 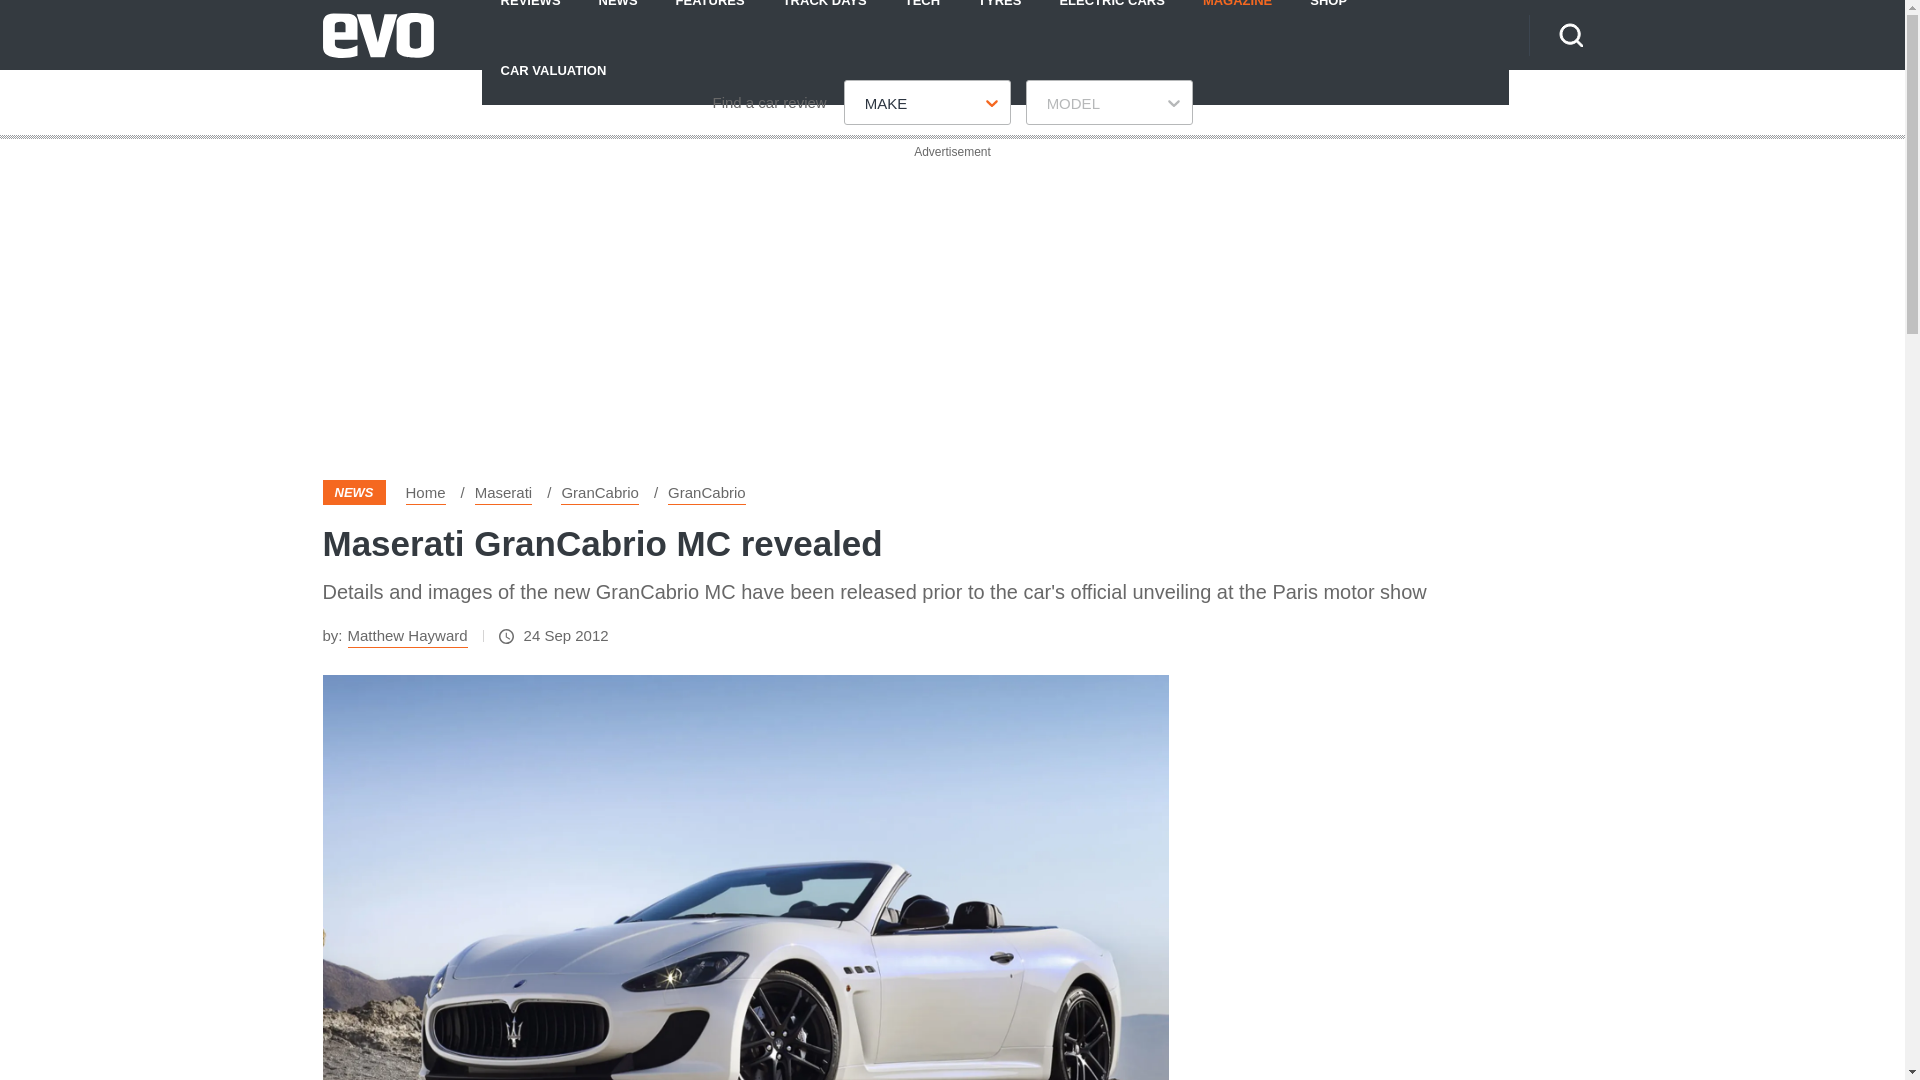 What do you see at coordinates (922, 17) in the screenshot?
I see `TECH` at bounding box center [922, 17].